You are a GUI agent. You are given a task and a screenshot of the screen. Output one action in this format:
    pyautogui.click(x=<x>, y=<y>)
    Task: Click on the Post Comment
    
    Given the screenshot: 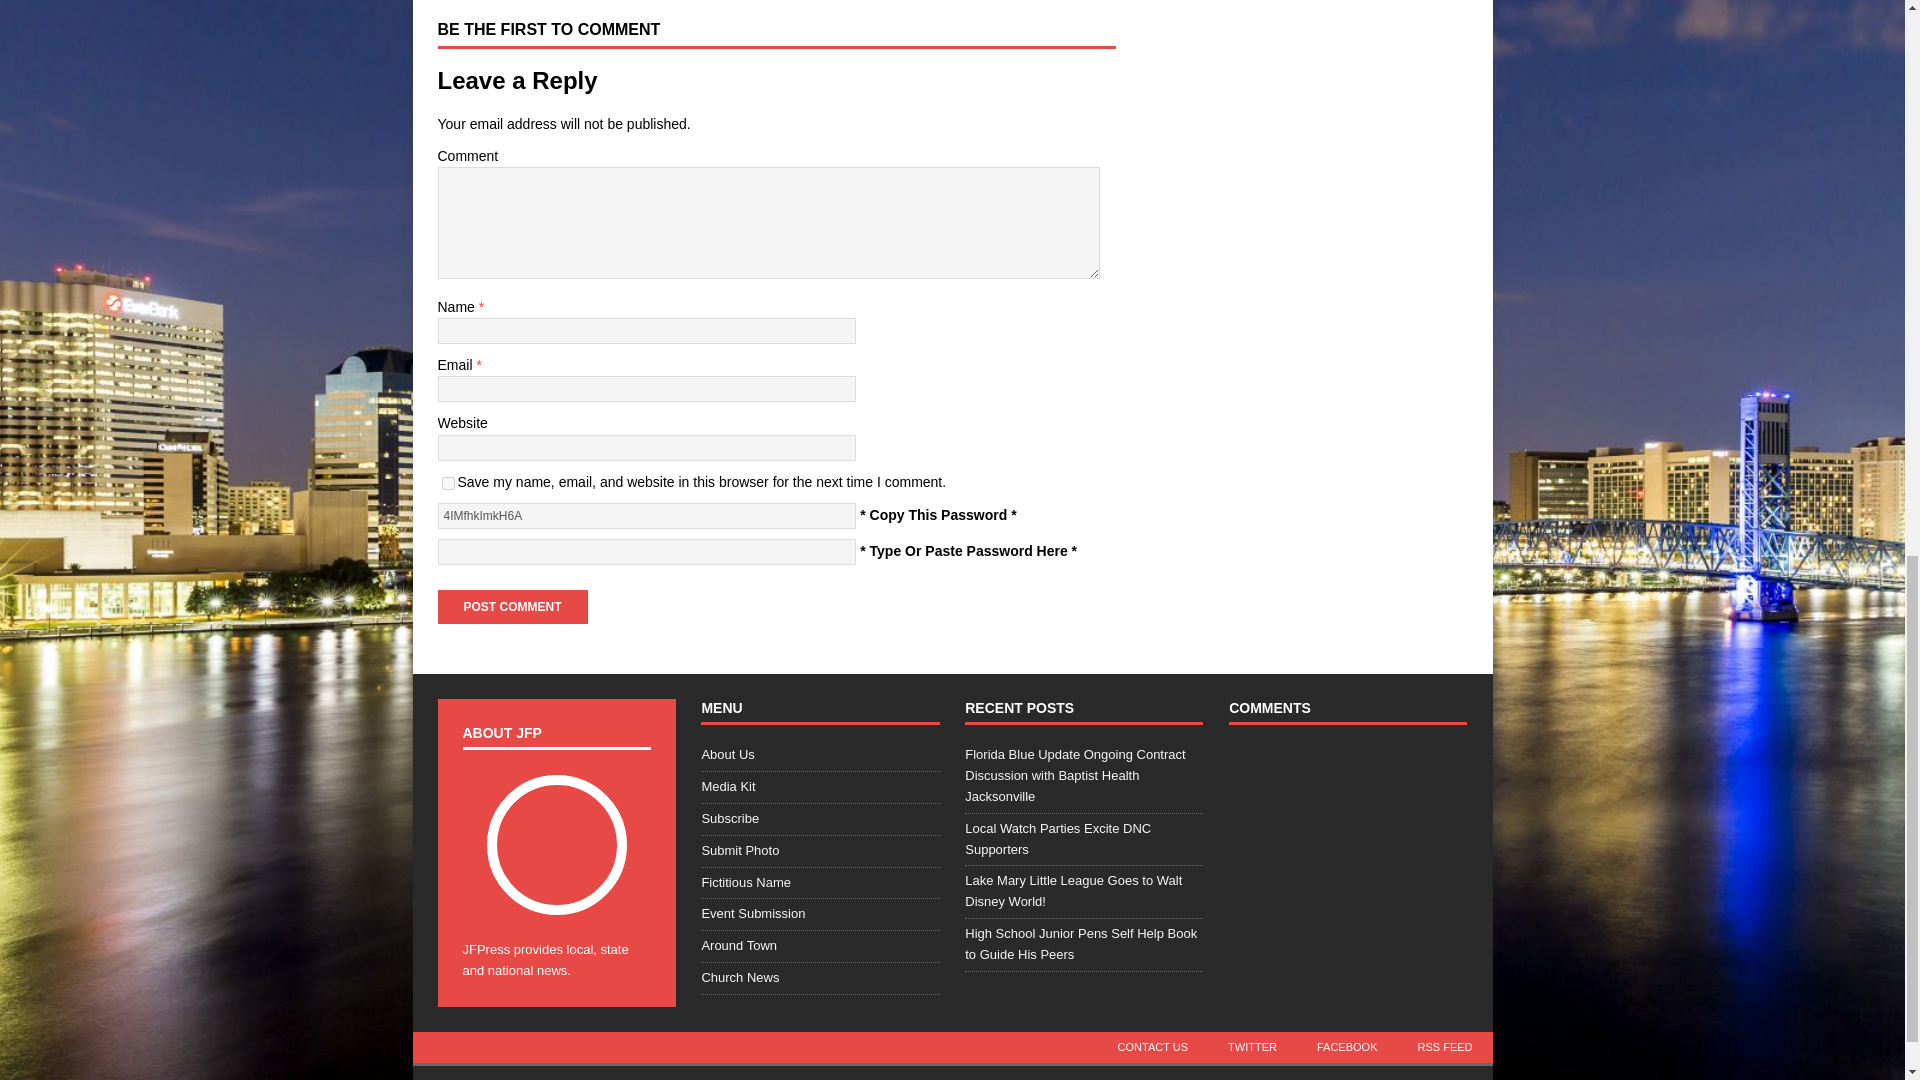 What is the action you would take?
    pyautogui.click(x=512, y=606)
    